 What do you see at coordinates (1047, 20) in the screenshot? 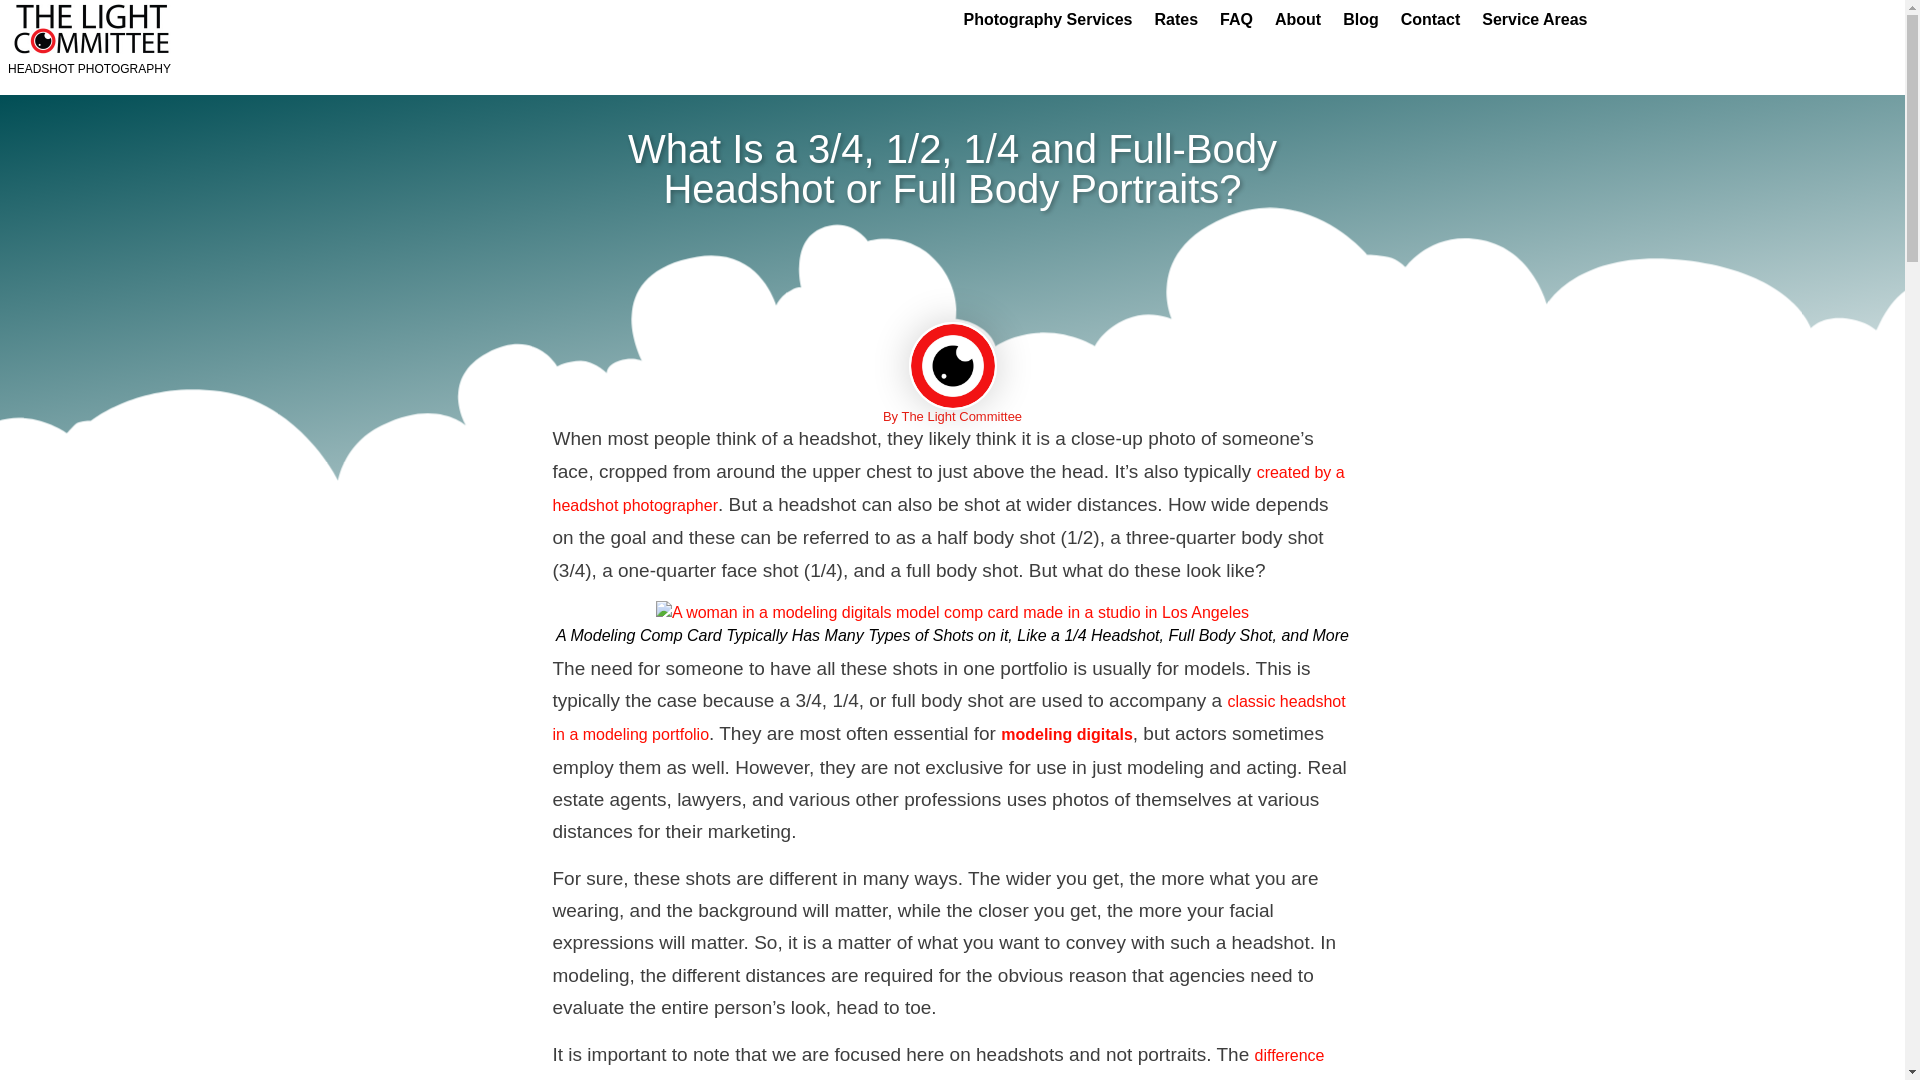
I see `Photography Services` at bounding box center [1047, 20].